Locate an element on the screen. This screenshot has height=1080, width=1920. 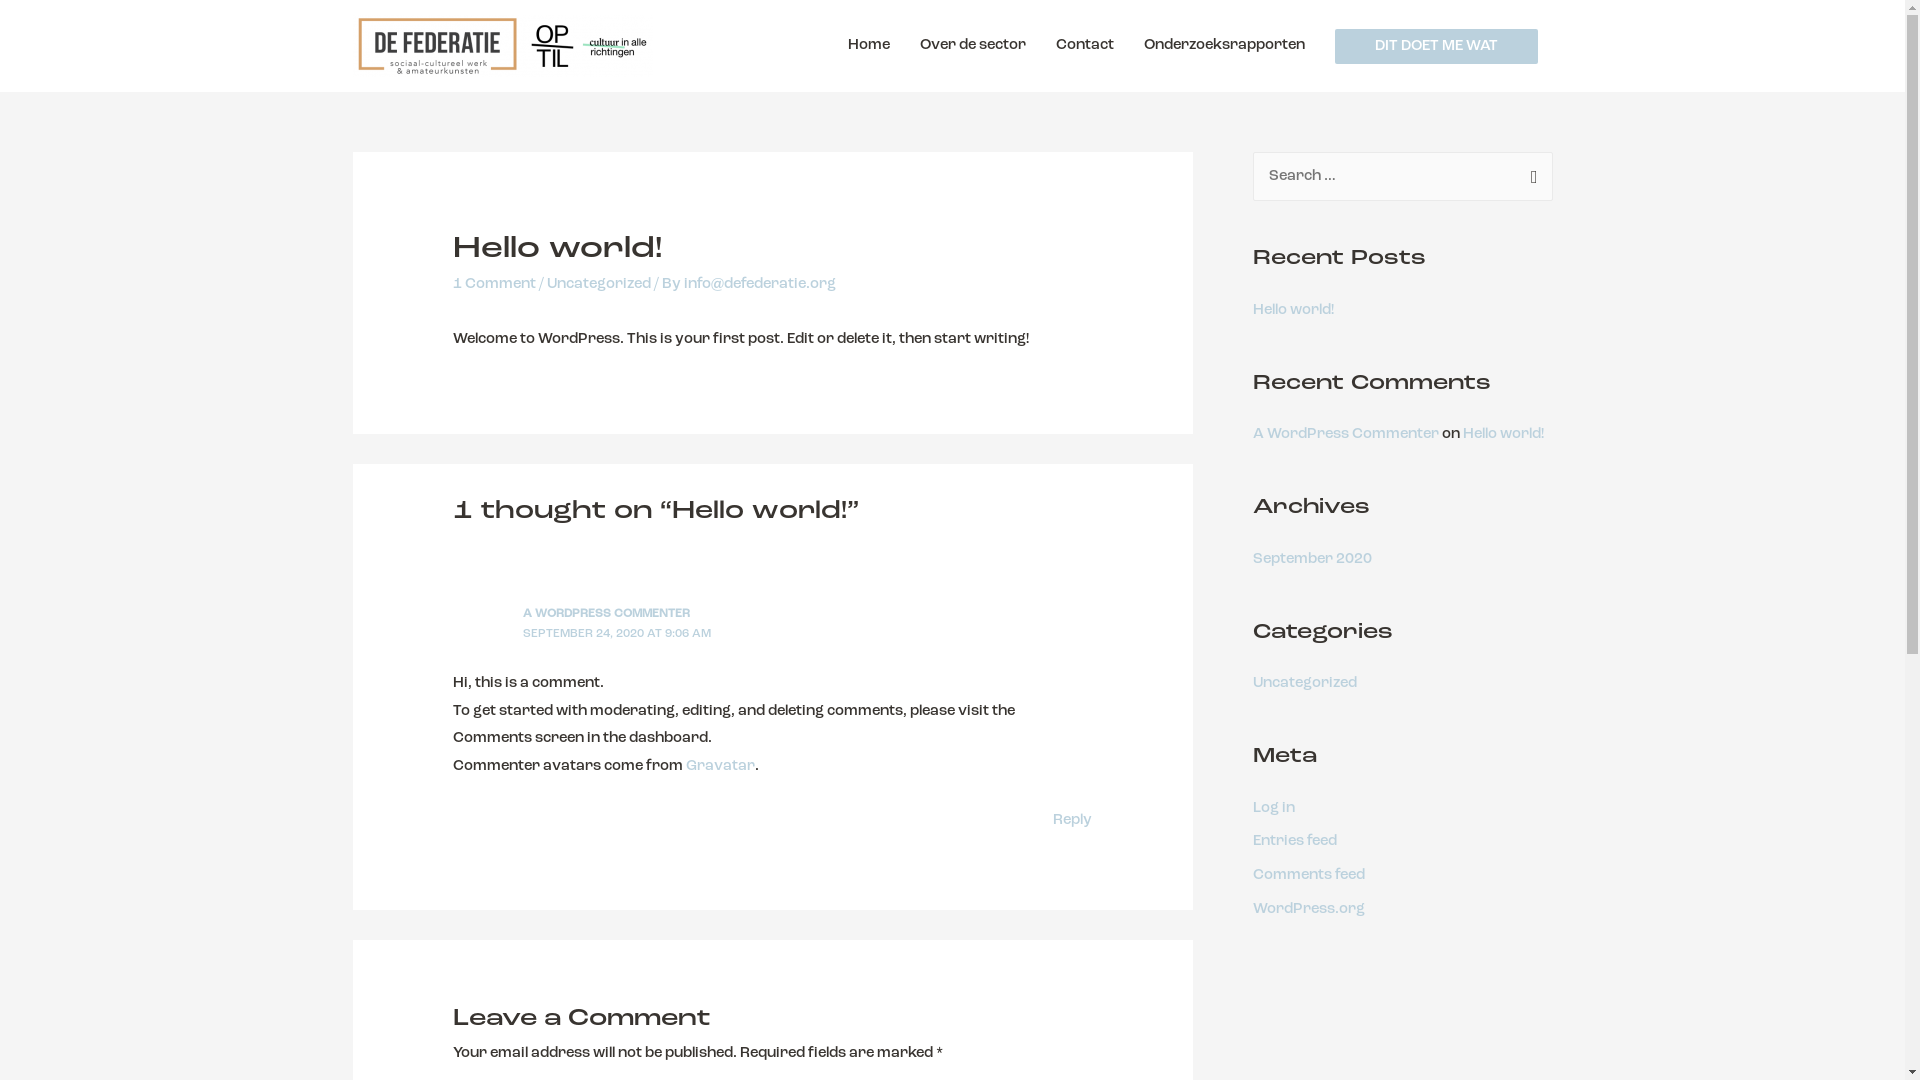
Gravatar is located at coordinates (720, 766).